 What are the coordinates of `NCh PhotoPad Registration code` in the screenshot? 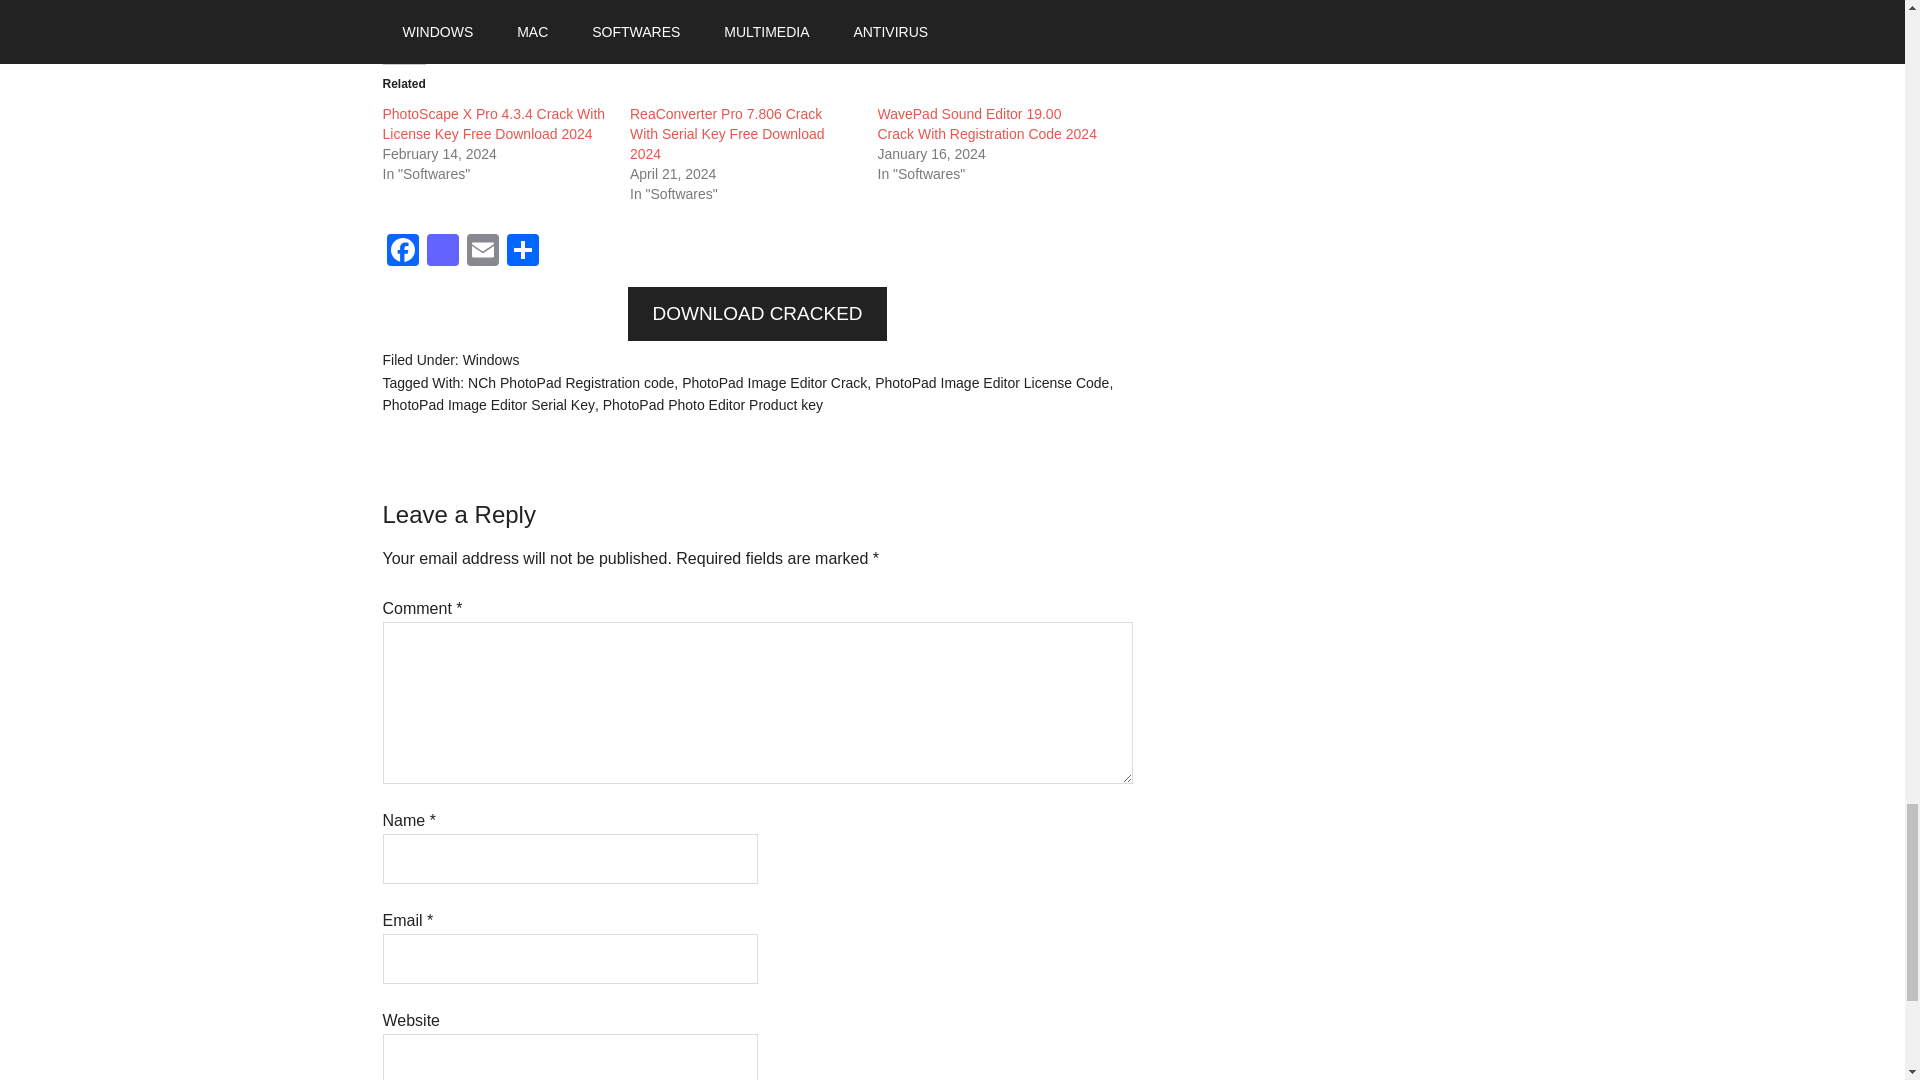 It's located at (570, 382).